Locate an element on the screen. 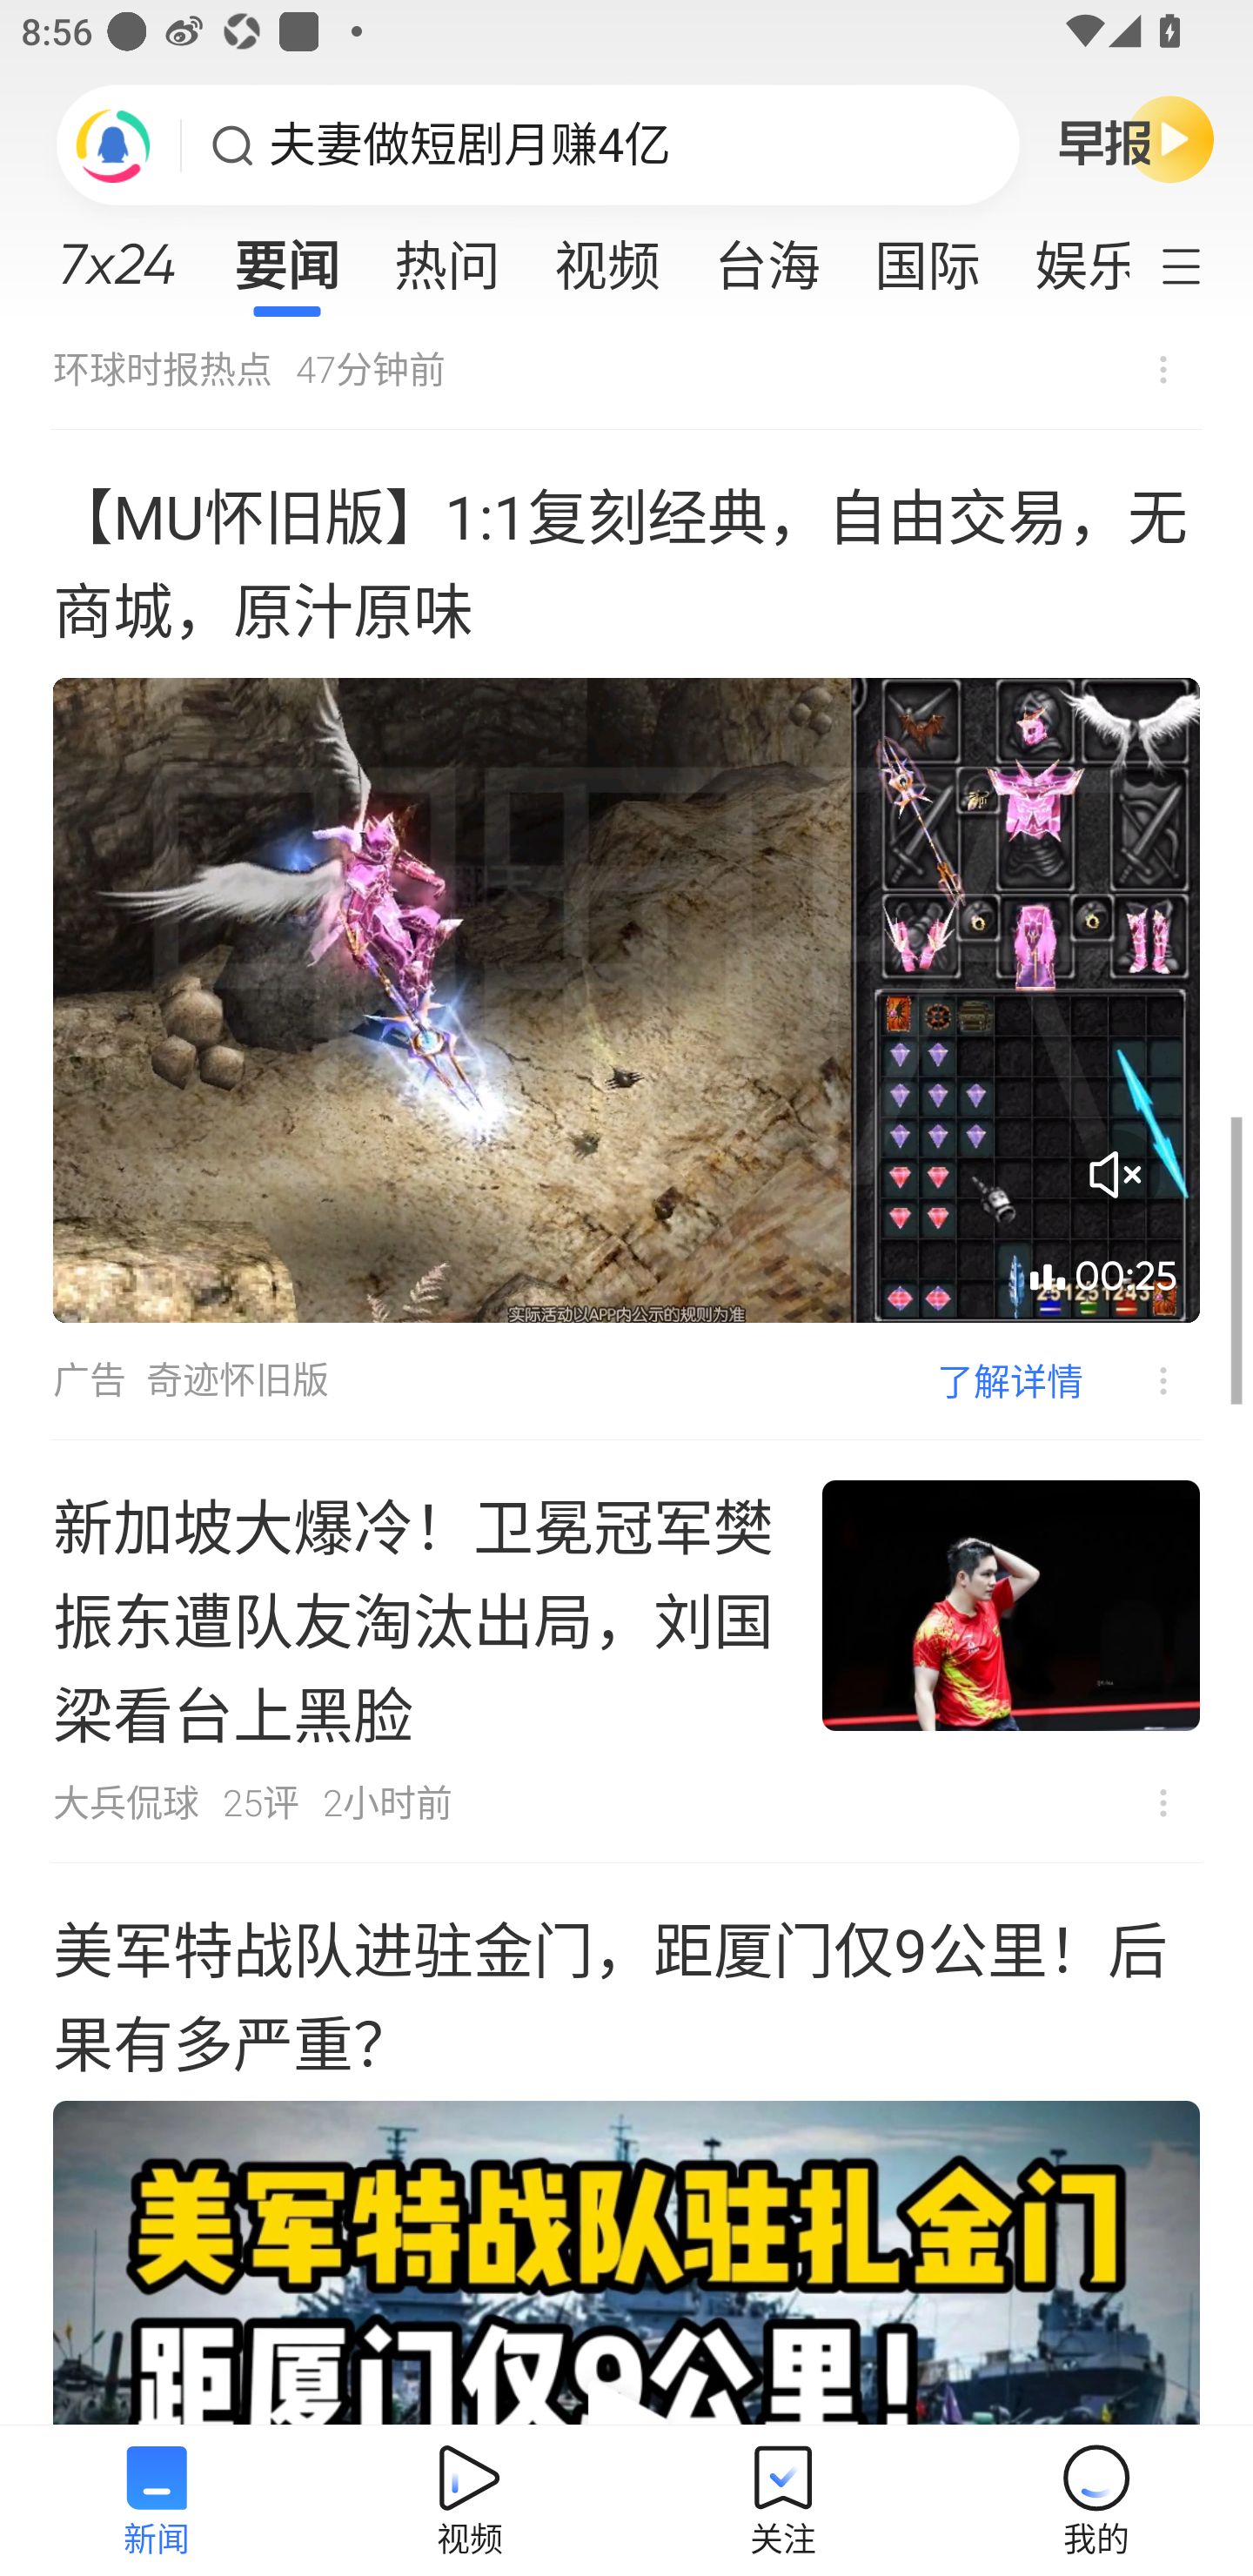 The width and height of the screenshot is (1253, 2576). 00:26 音量开关 is located at coordinates (626, 1001).